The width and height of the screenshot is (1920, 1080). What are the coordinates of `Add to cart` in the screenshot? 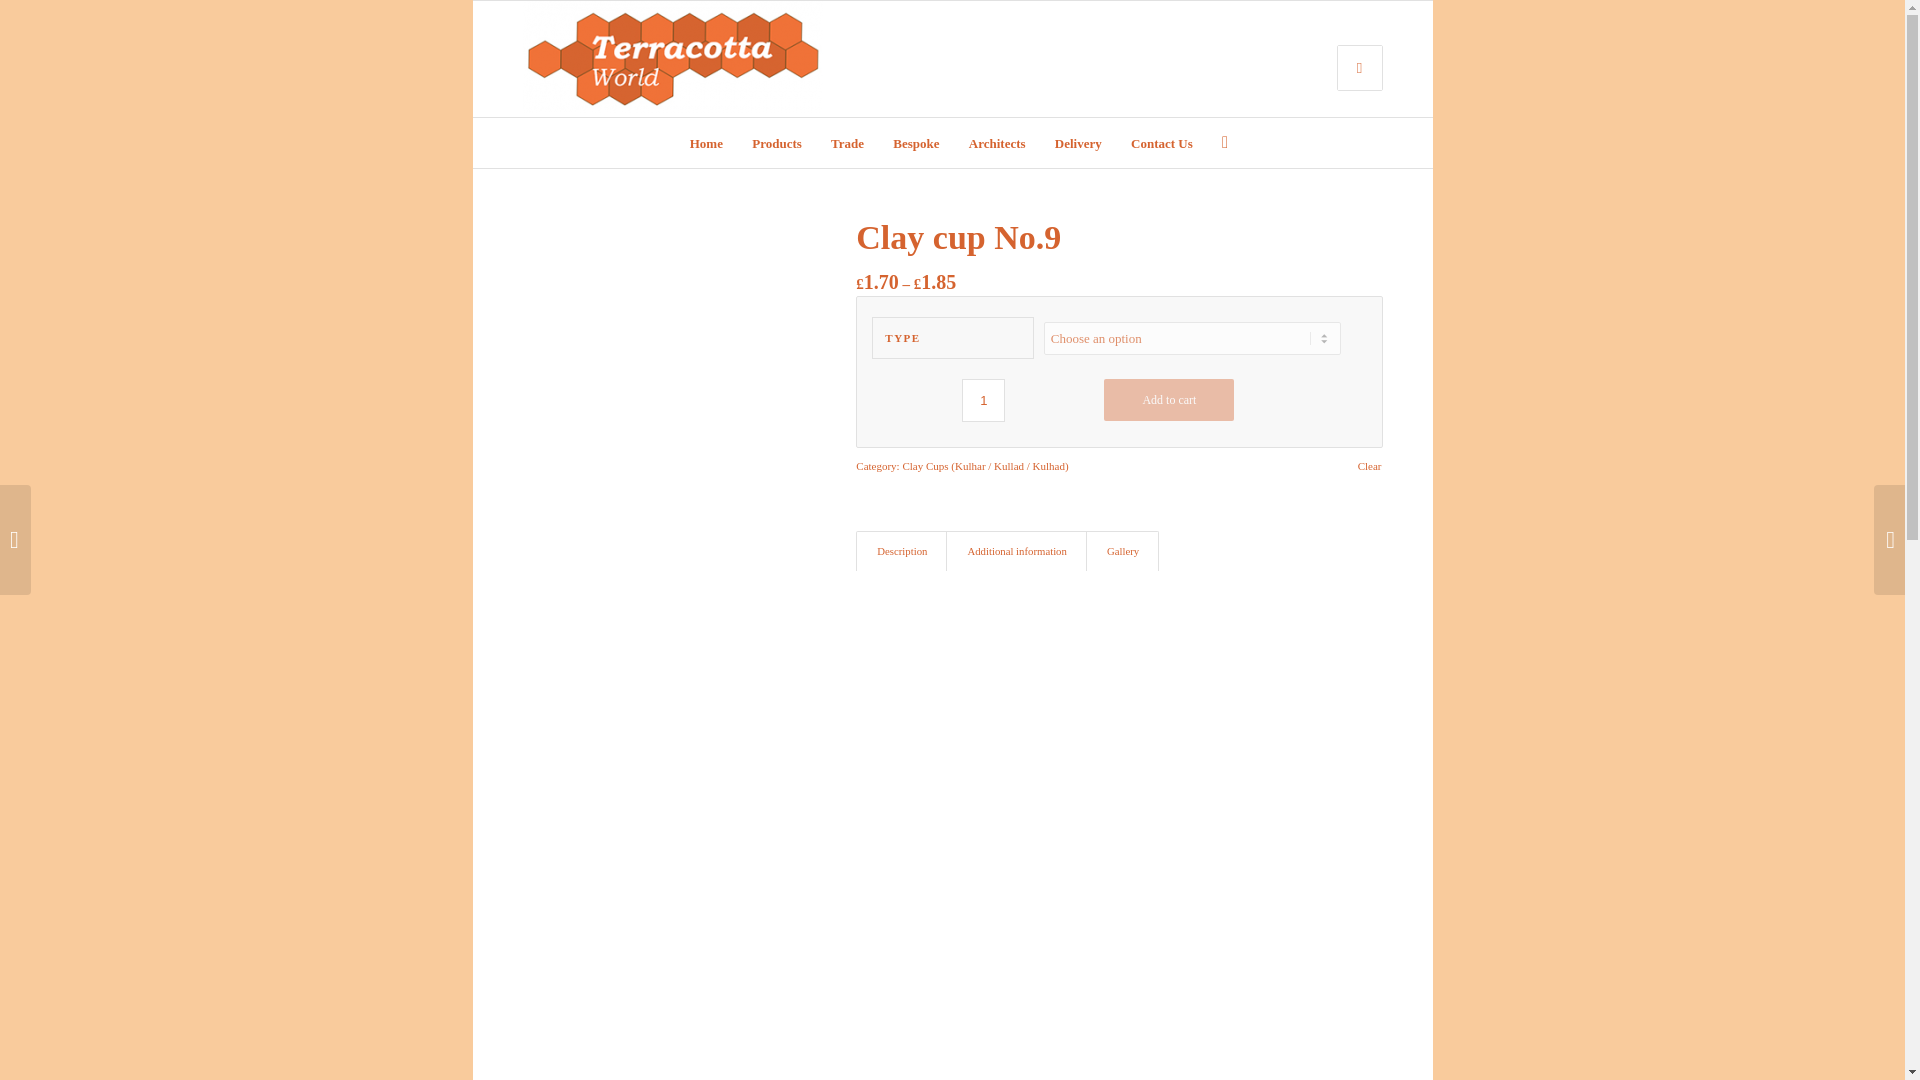 It's located at (1169, 400).